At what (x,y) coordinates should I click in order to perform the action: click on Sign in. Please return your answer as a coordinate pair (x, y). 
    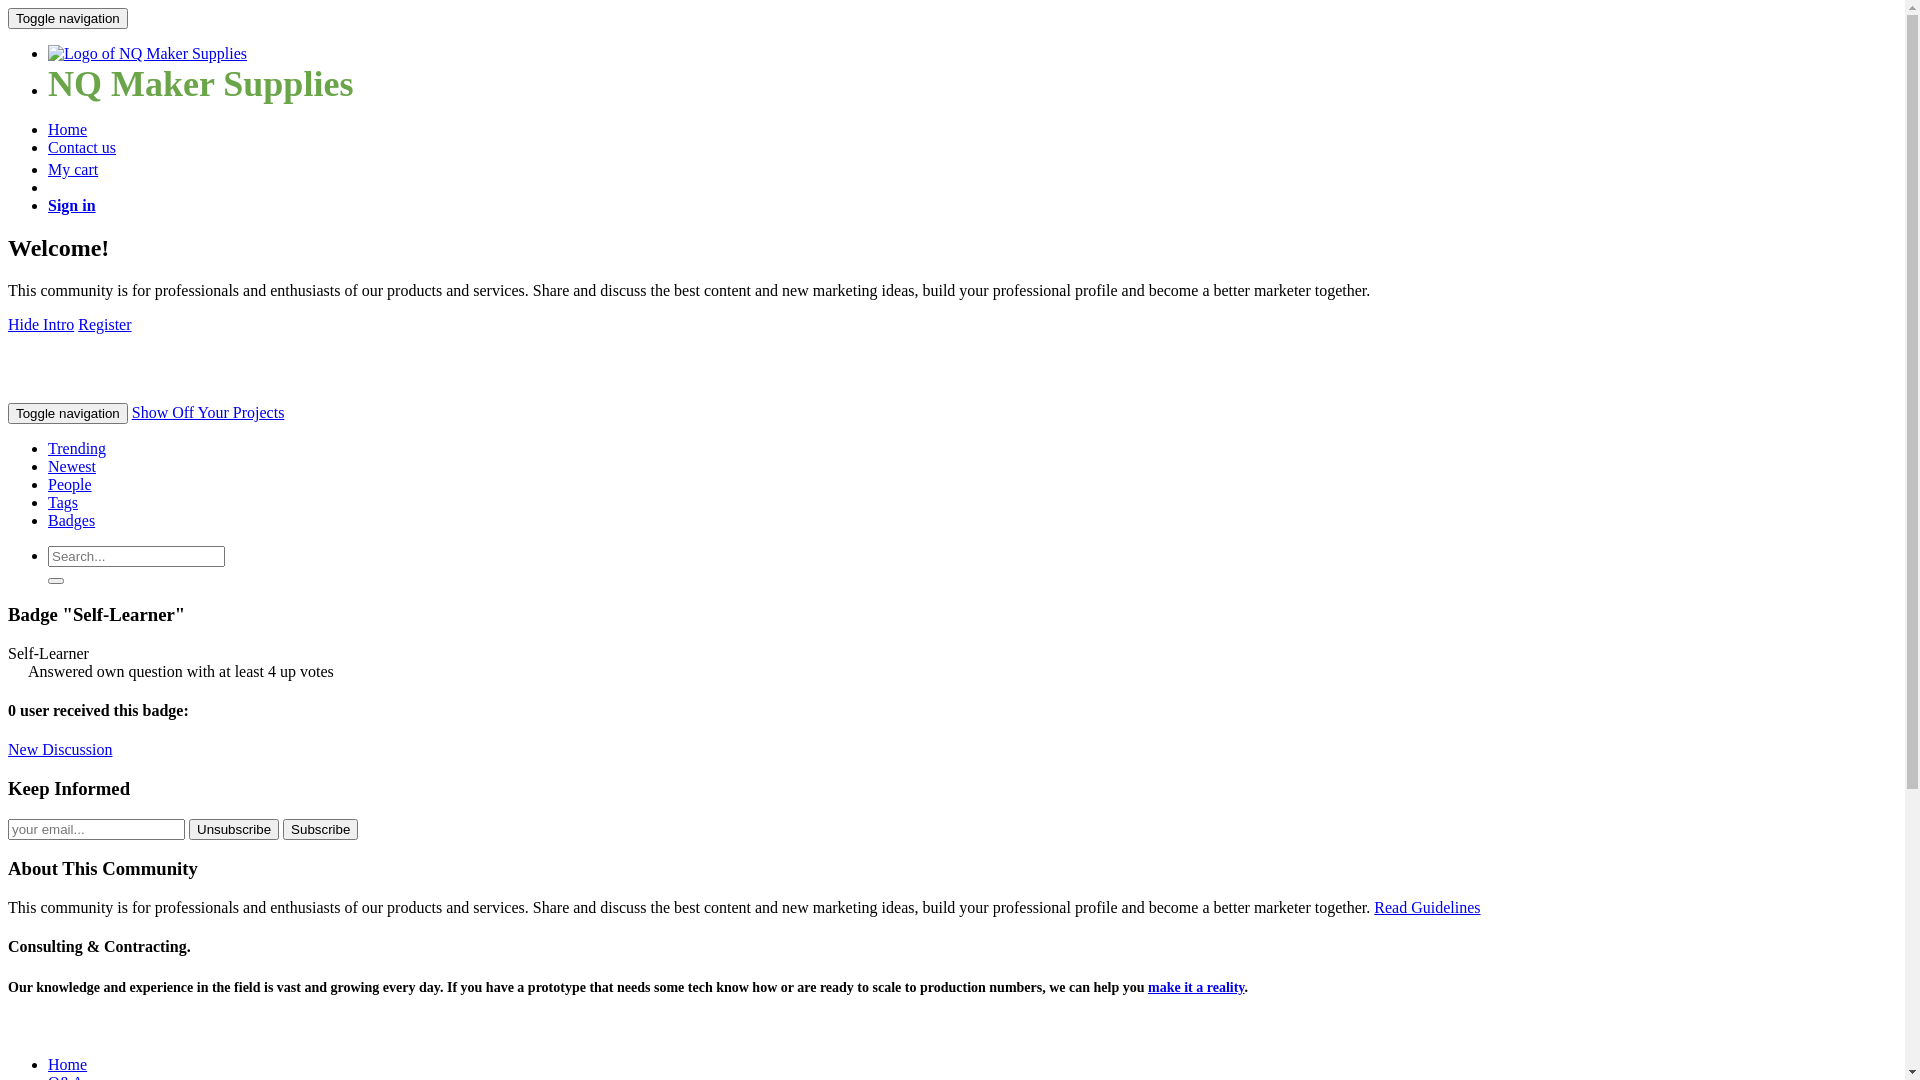
    Looking at the image, I should click on (72, 206).